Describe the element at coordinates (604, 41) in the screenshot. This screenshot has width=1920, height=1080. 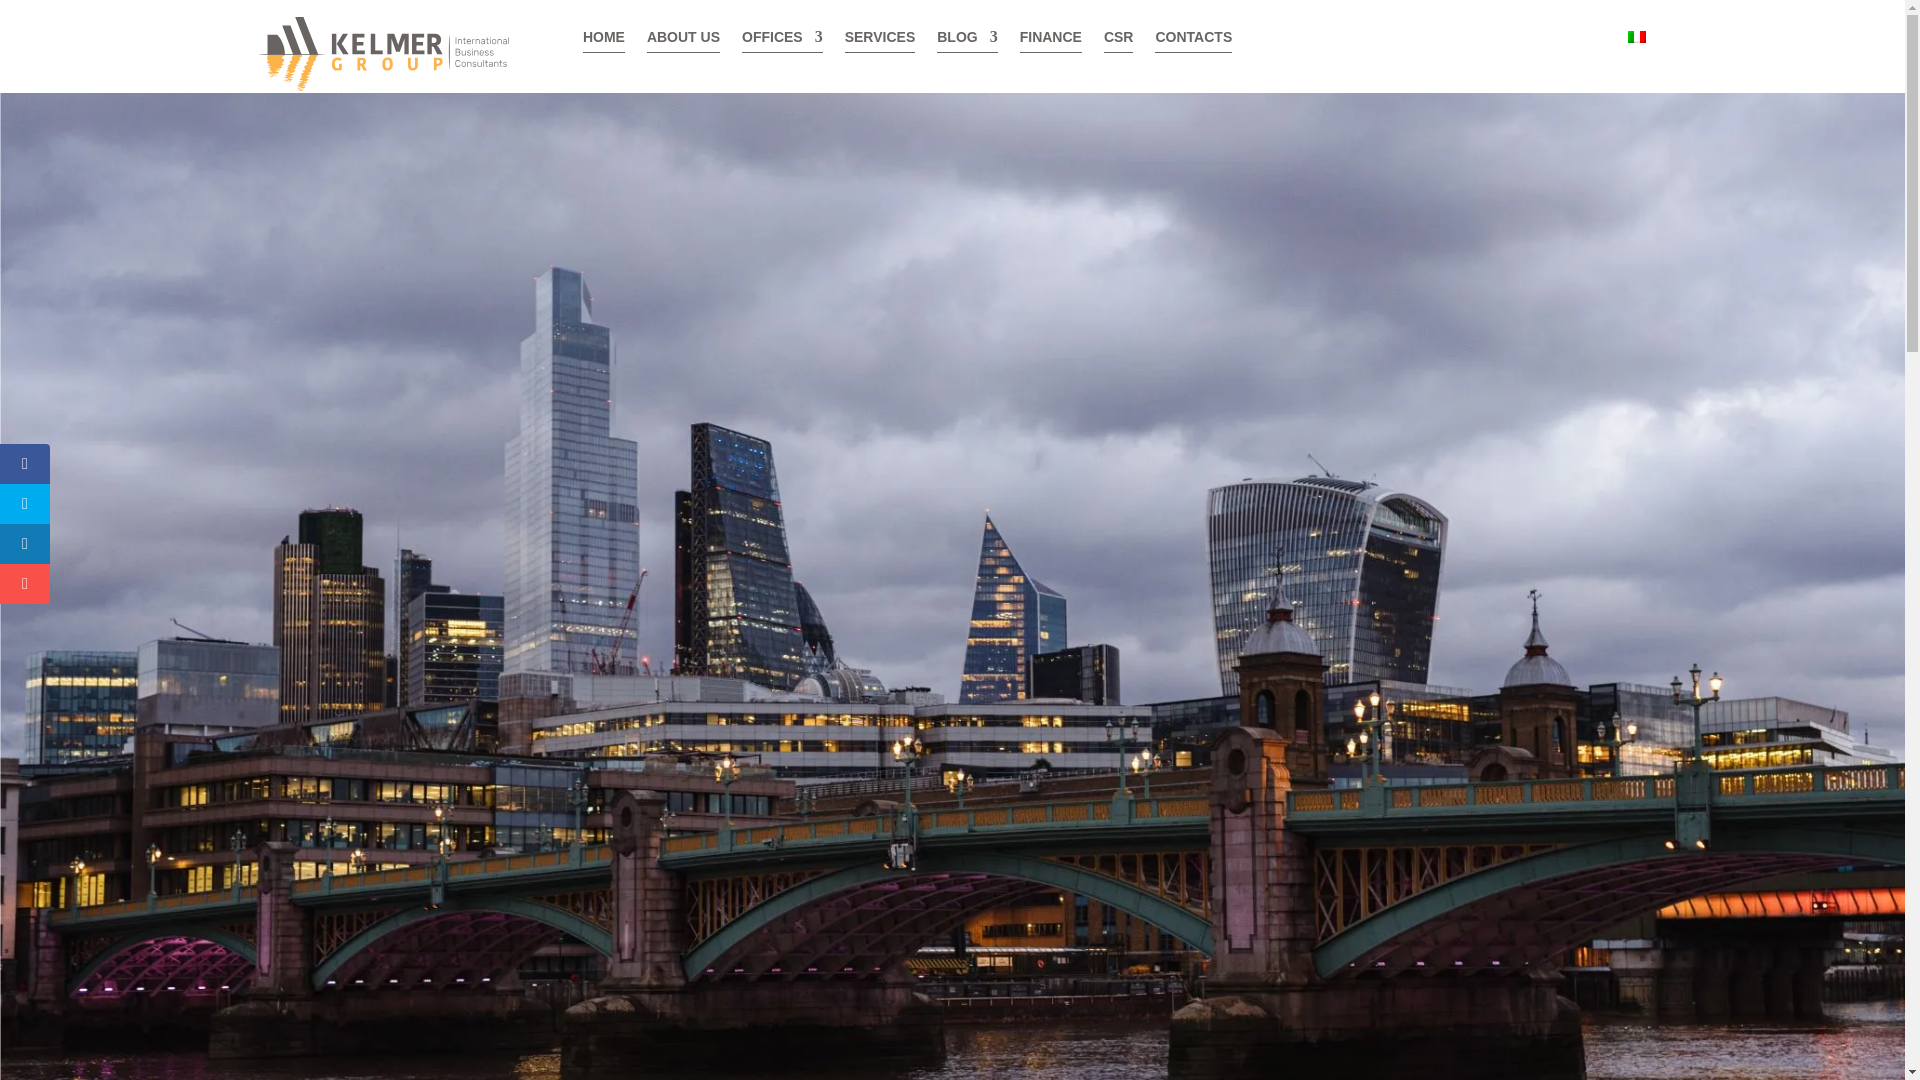
I see `HOME` at that location.